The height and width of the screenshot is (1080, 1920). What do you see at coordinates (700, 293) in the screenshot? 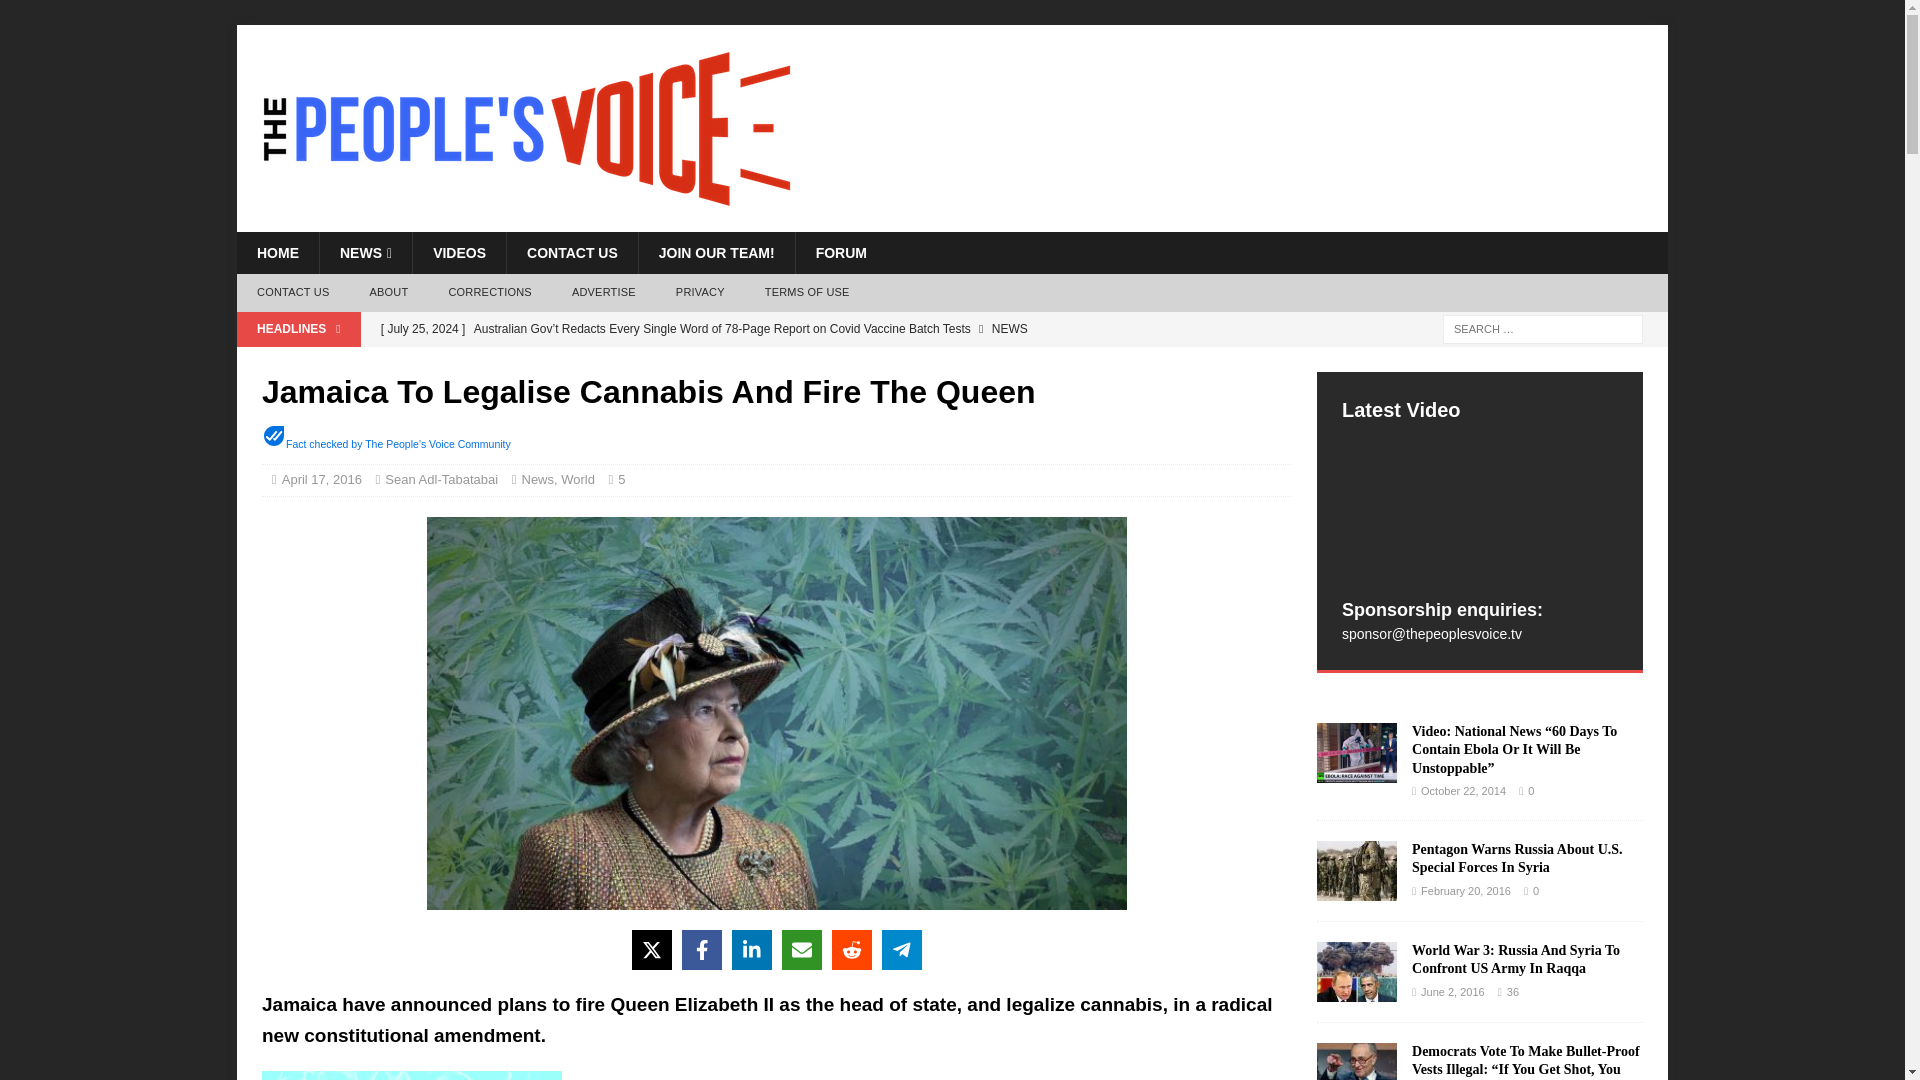
I see `PRIVACY` at bounding box center [700, 293].